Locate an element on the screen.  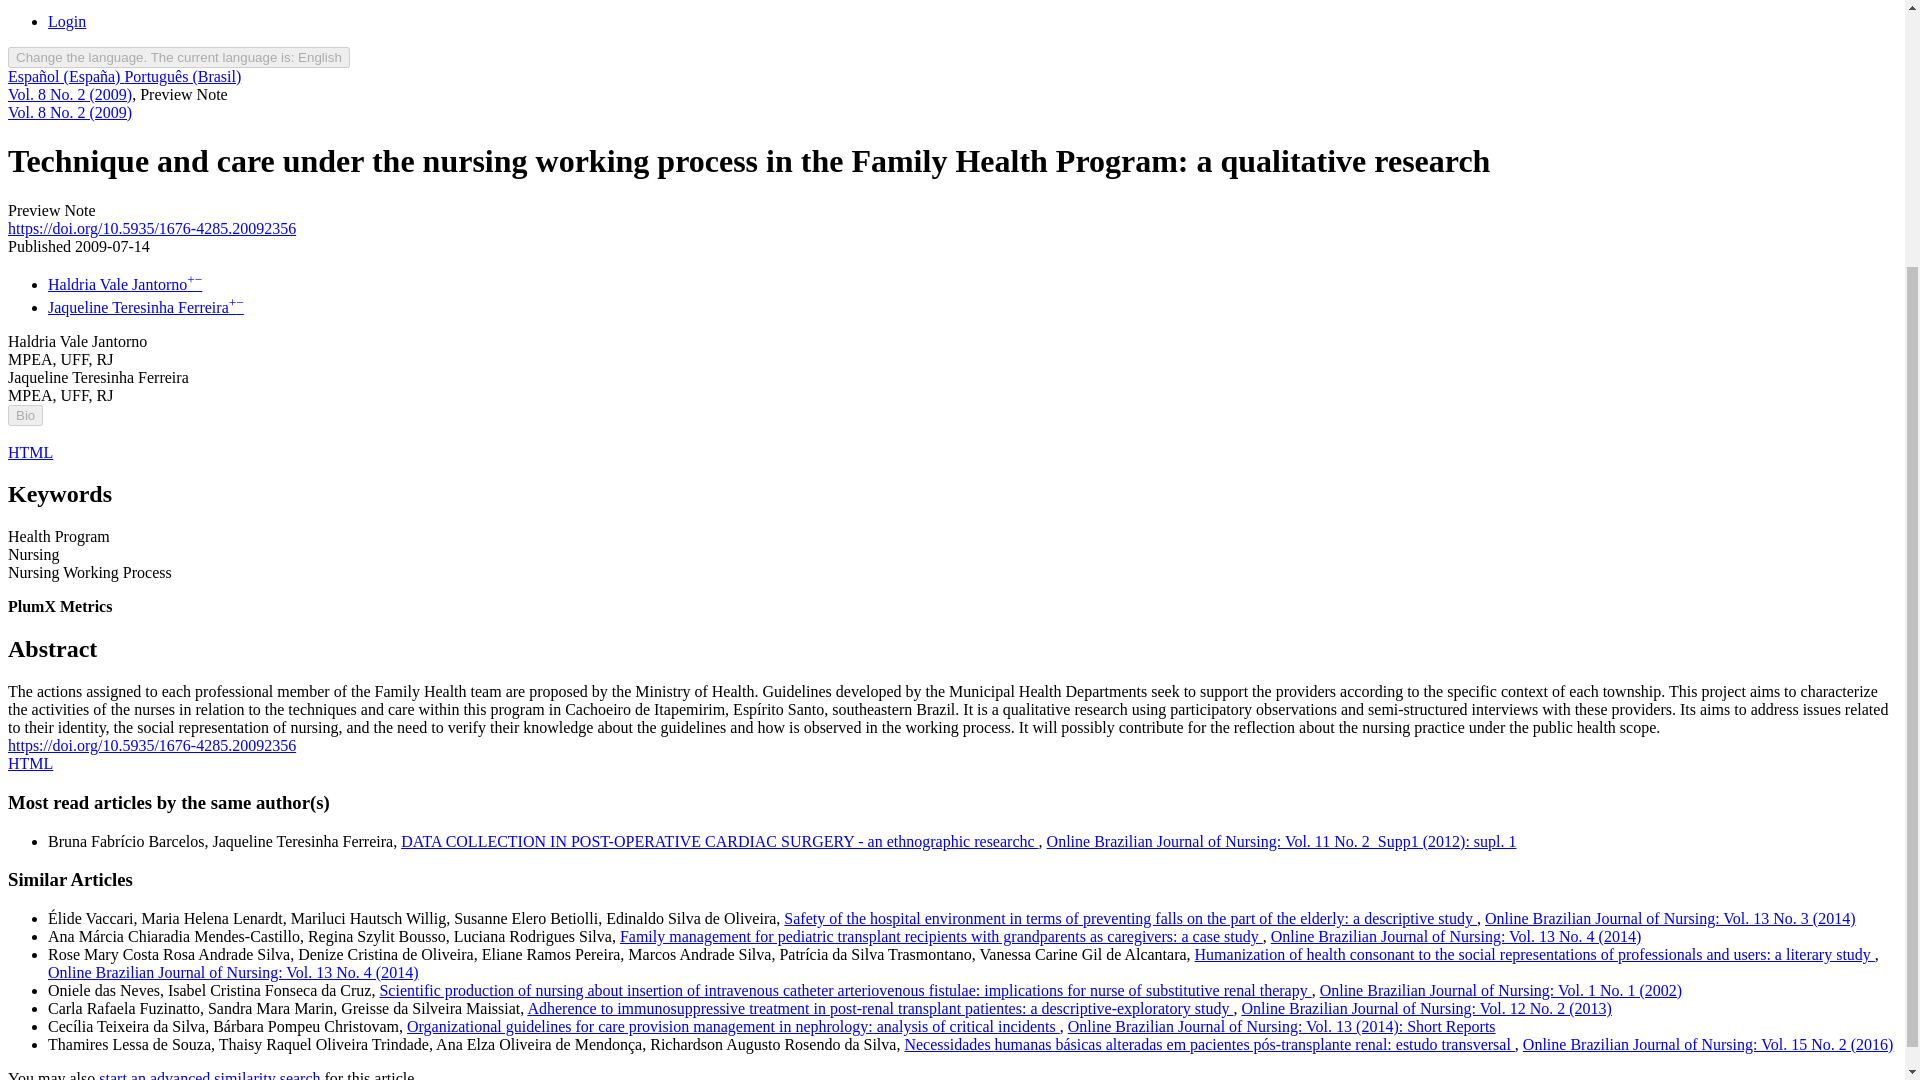
HTML is located at coordinates (30, 763).